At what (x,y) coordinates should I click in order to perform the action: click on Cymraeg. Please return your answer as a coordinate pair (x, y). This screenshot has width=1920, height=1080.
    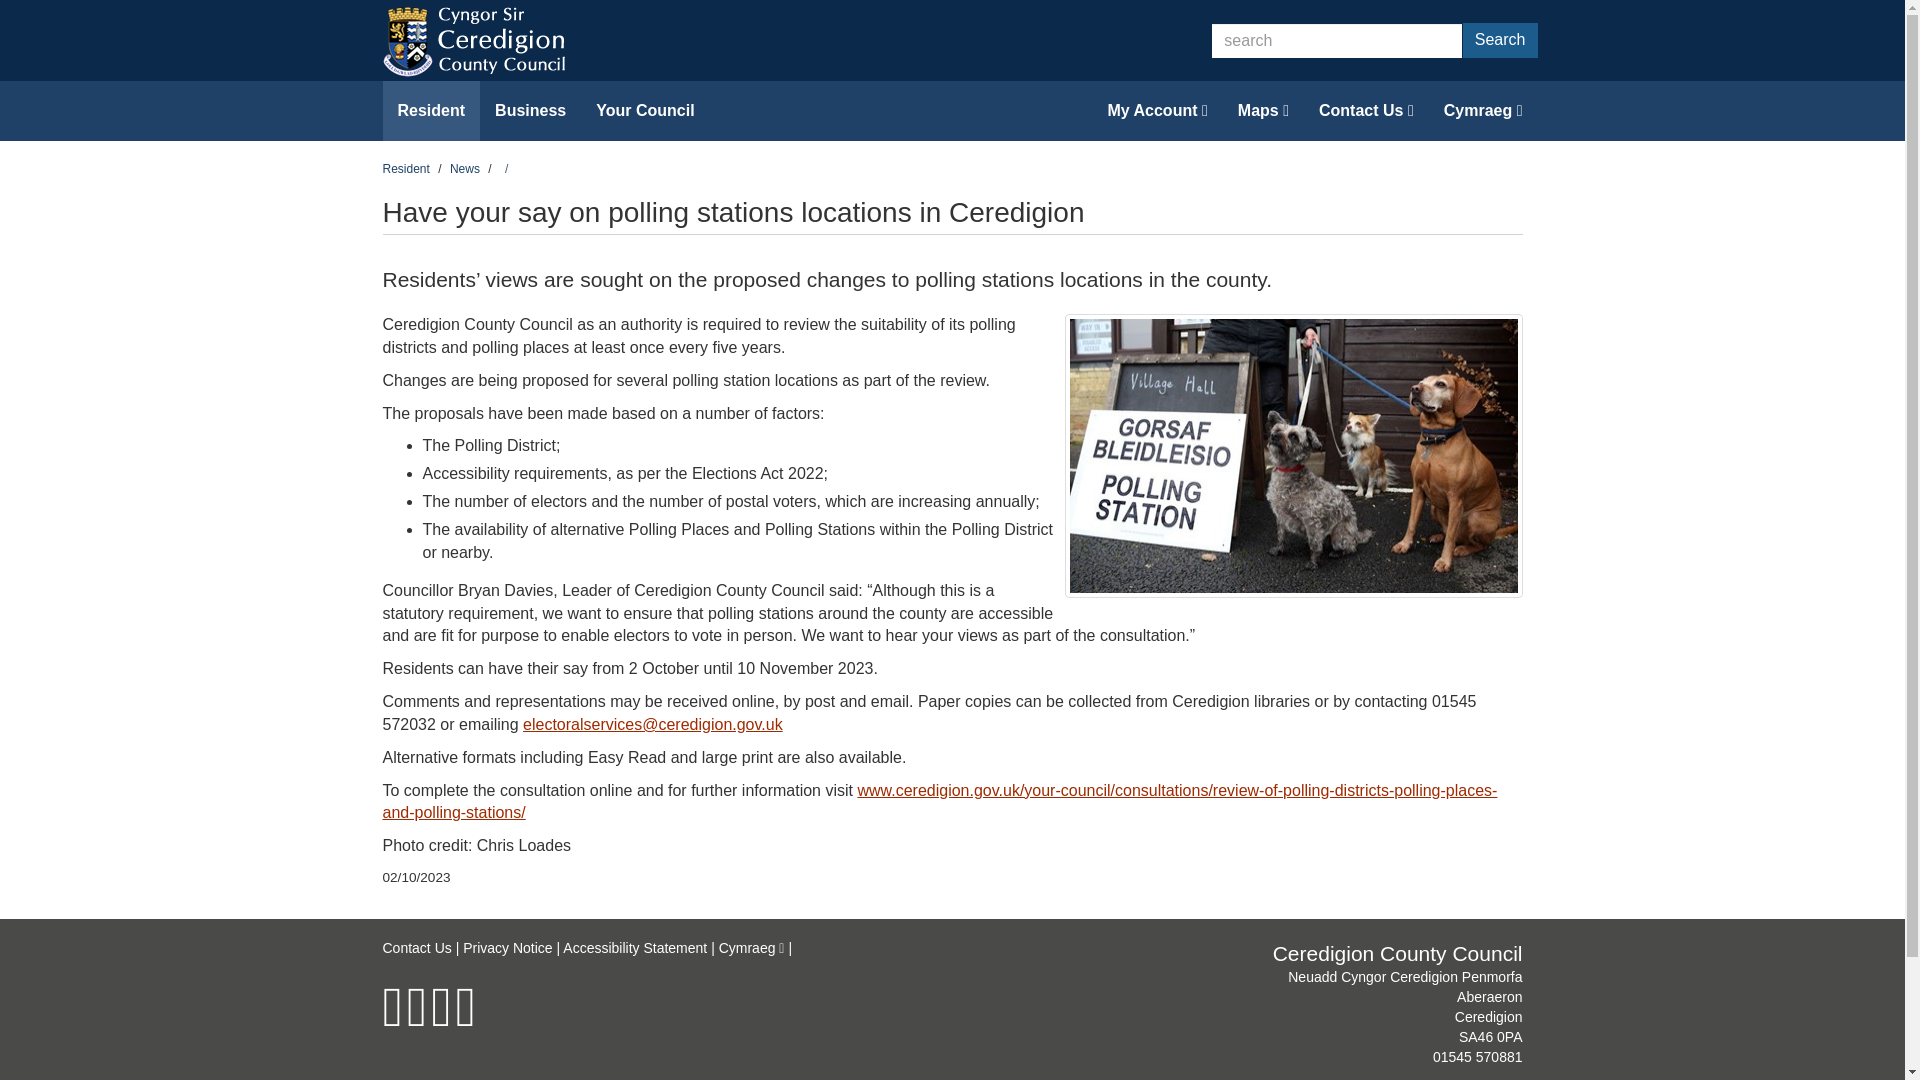
    Looking at the image, I should click on (1482, 111).